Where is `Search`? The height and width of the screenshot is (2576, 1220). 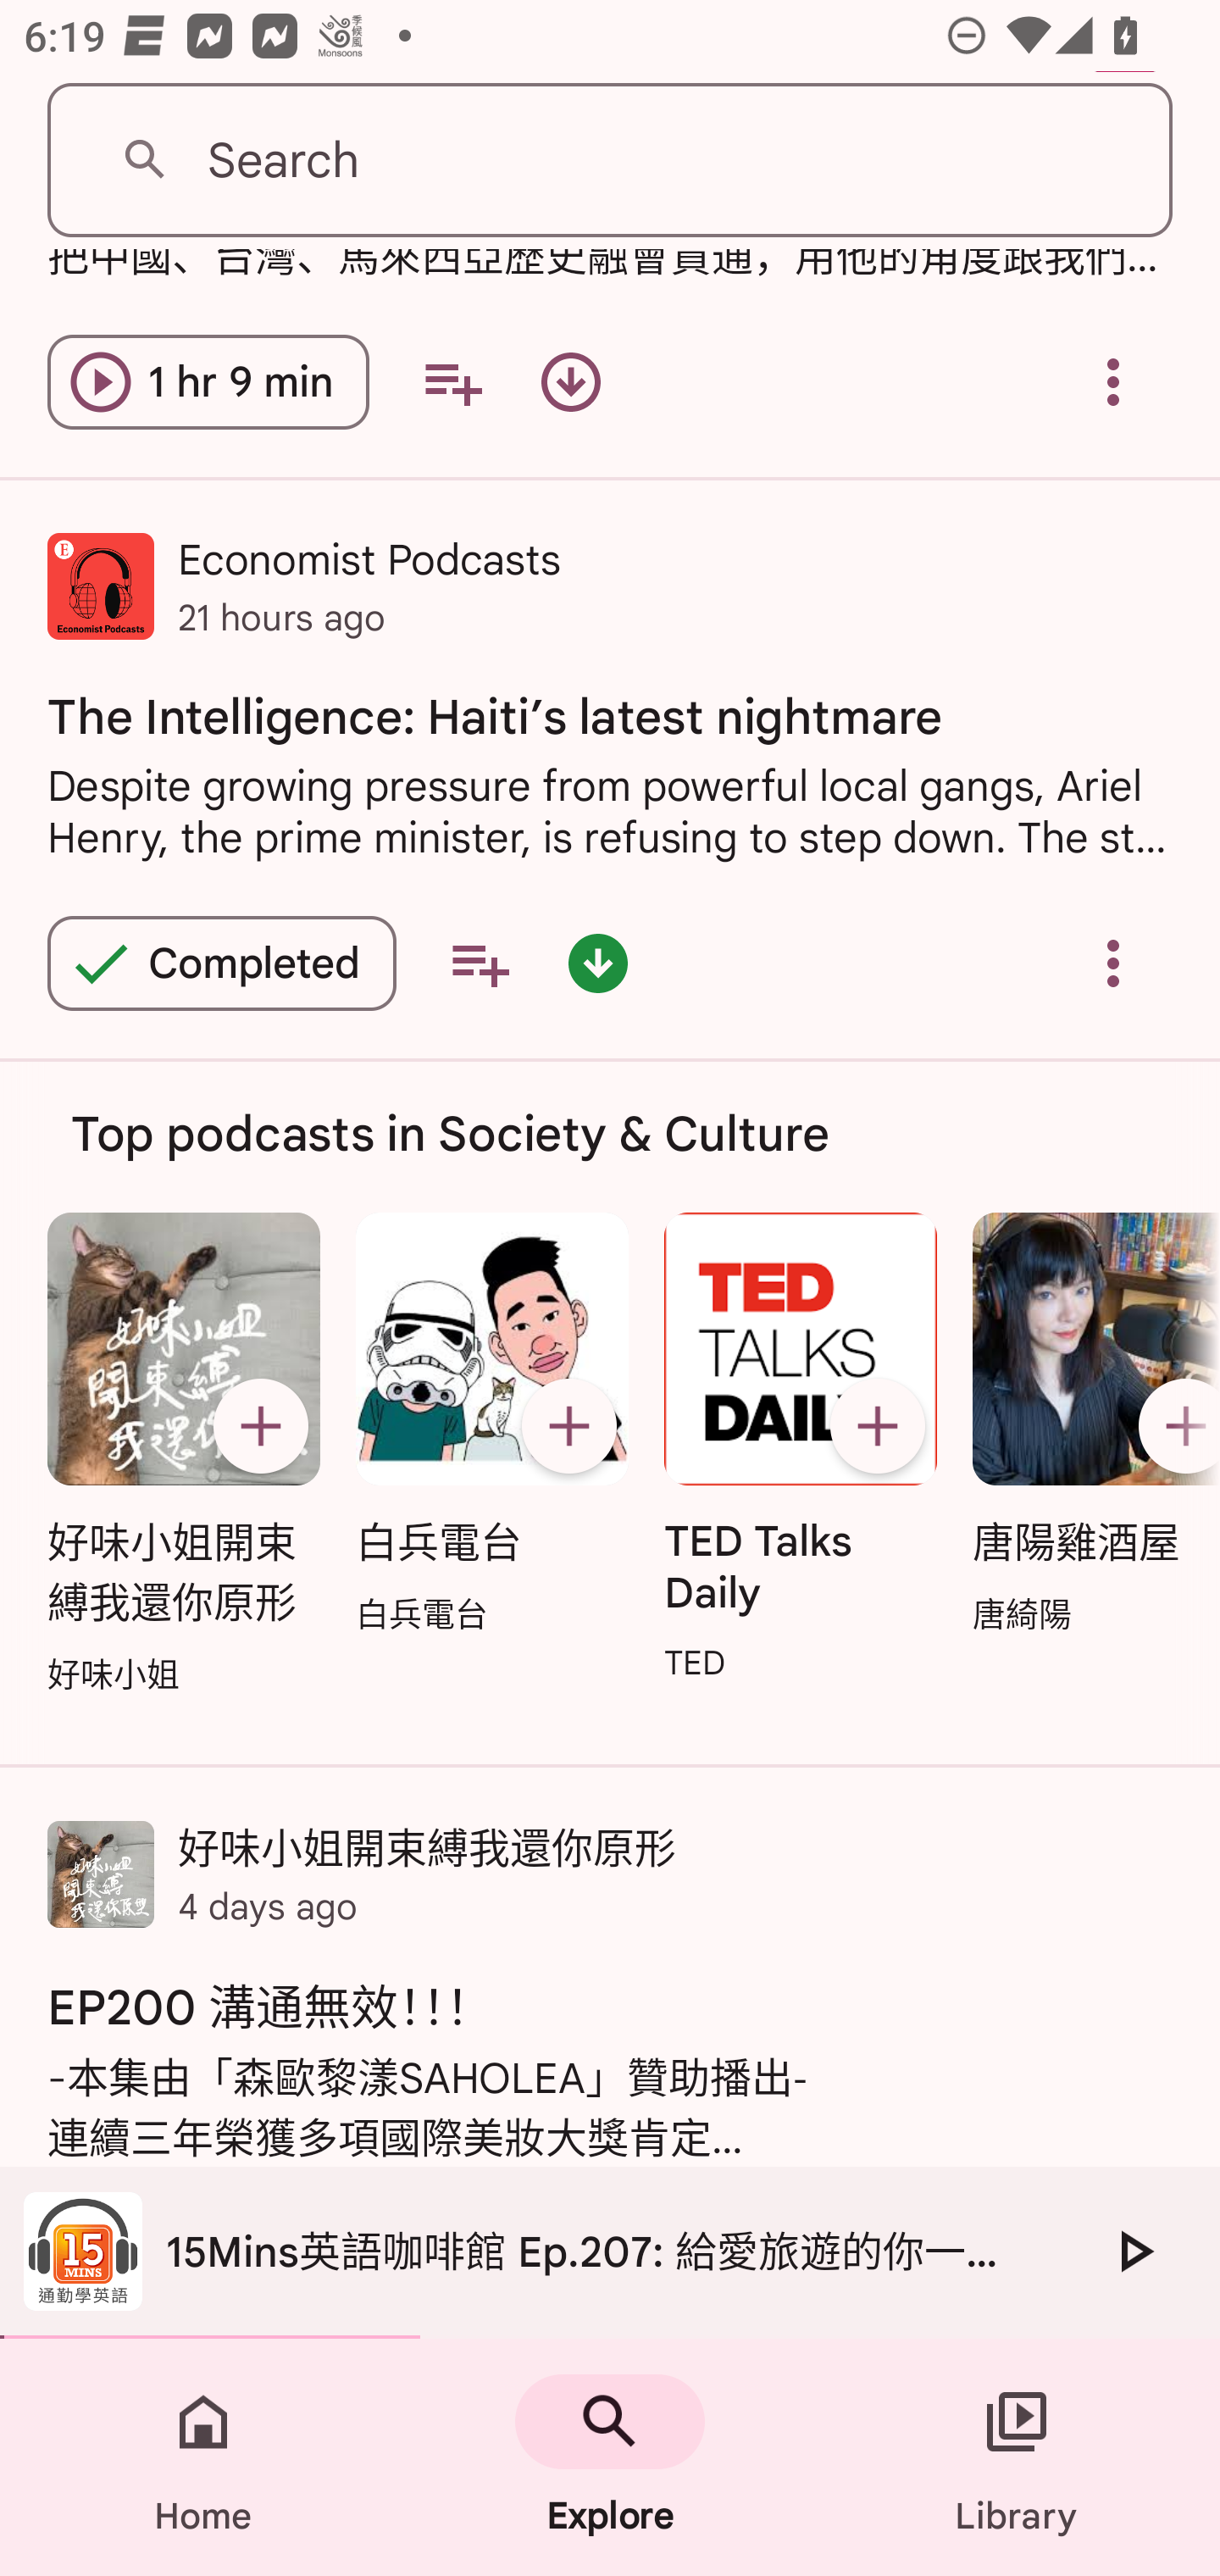
Search is located at coordinates (610, 161).